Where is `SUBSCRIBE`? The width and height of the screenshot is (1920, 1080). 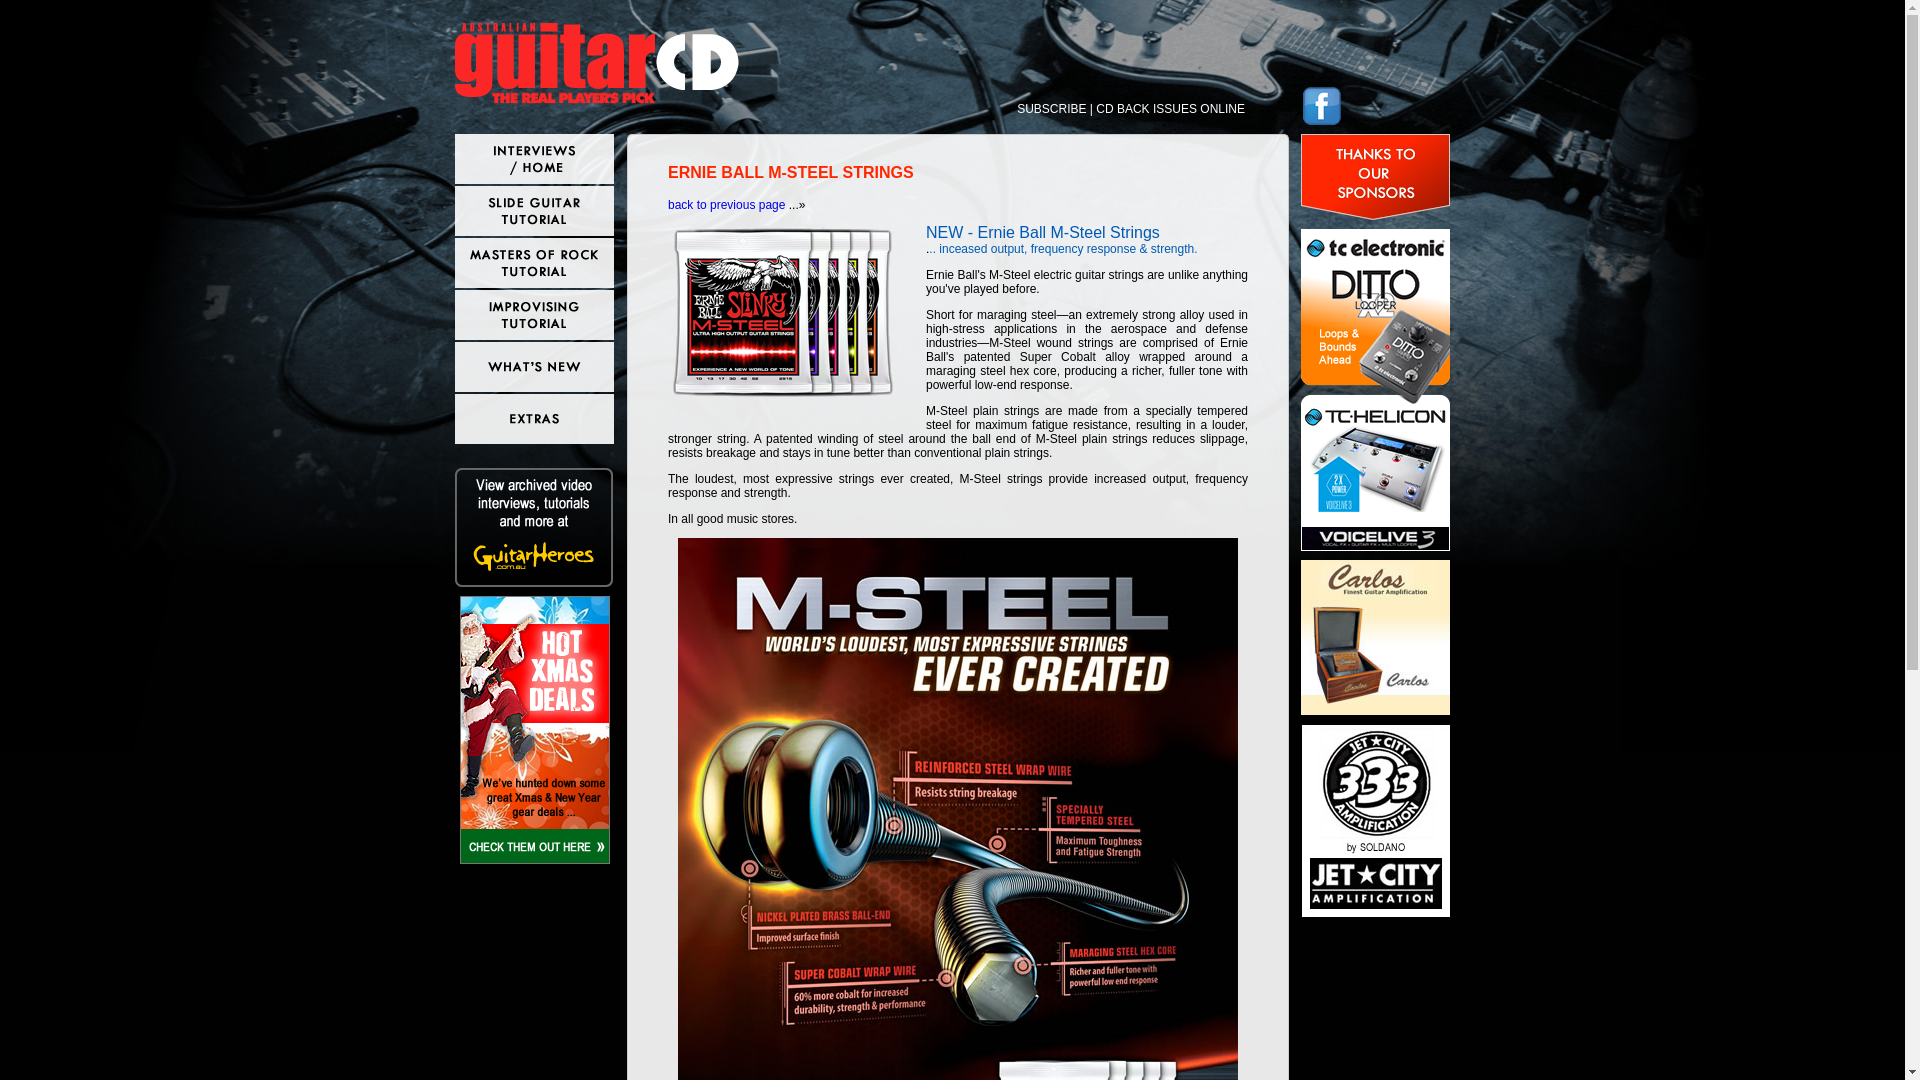 SUBSCRIBE is located at coordinates (1052, 109).